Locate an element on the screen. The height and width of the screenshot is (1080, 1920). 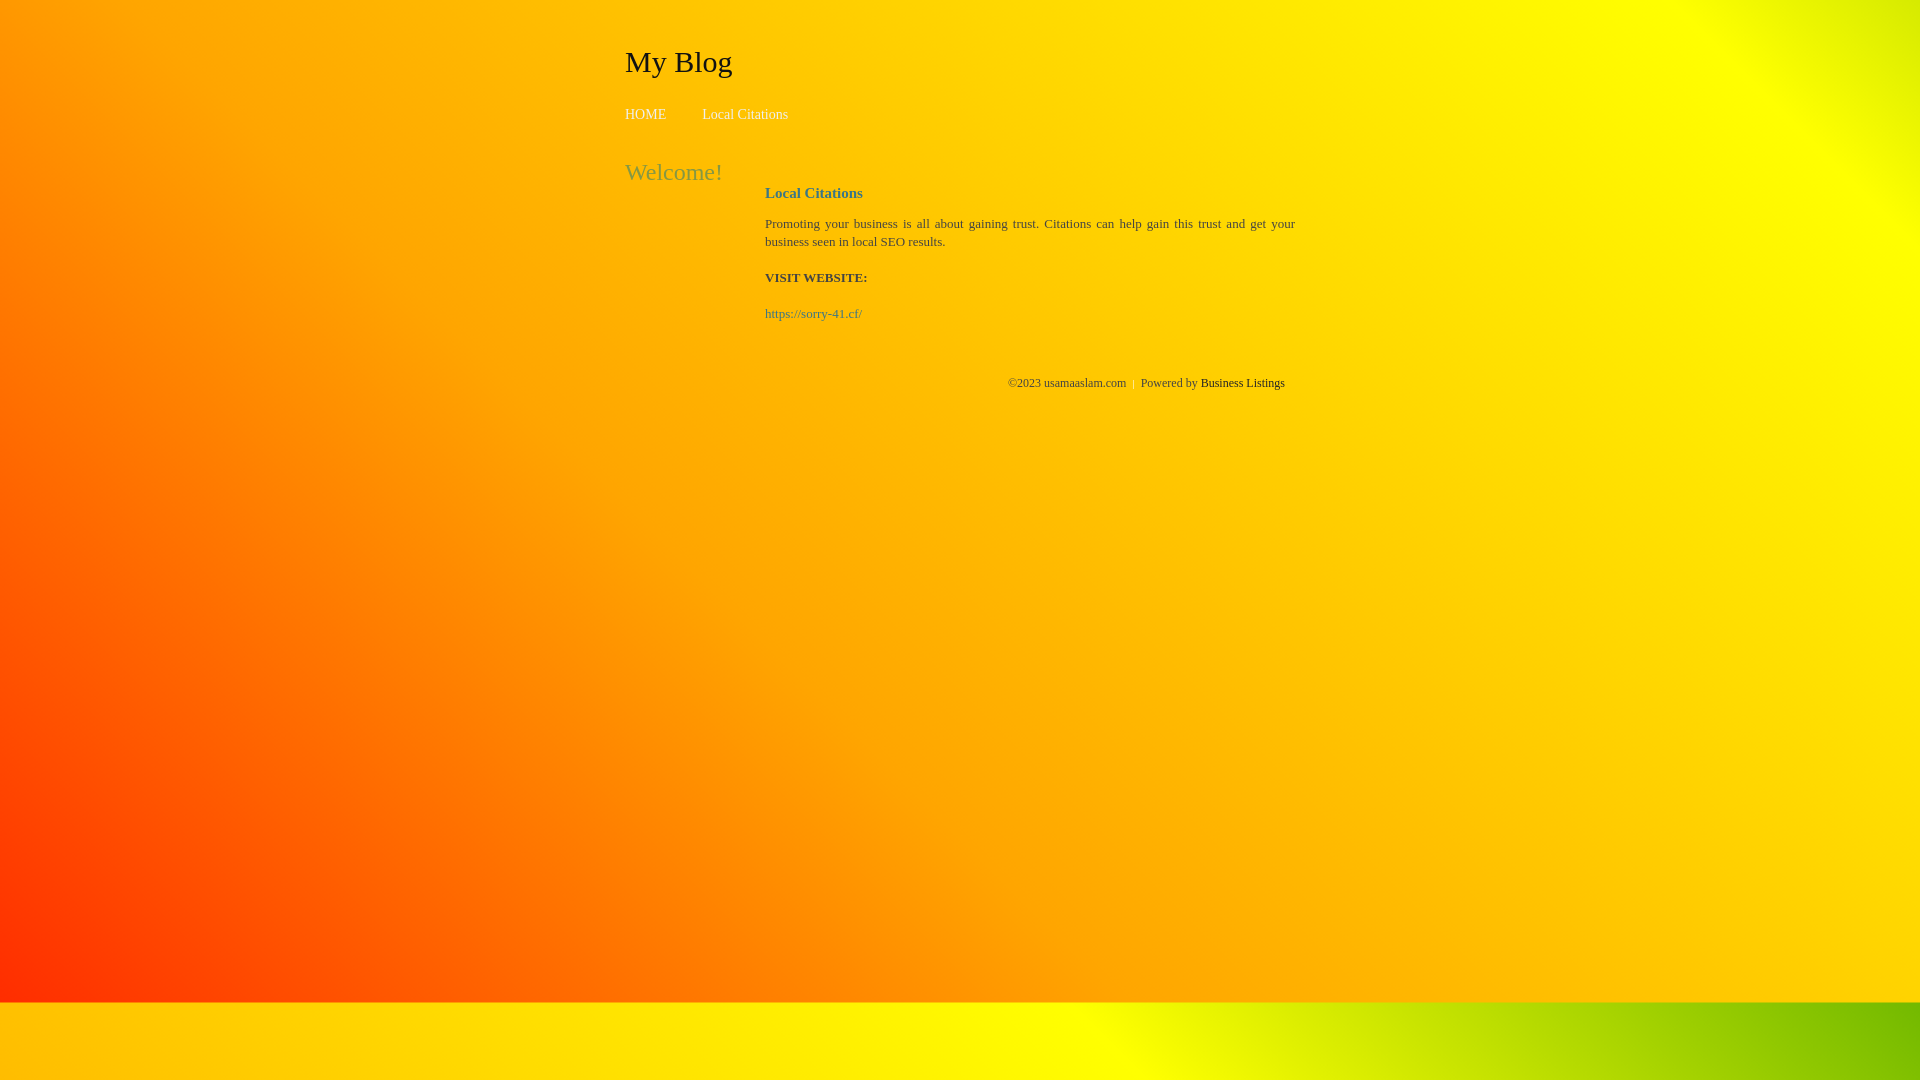
My Blog is located at coordinates (679, 61).